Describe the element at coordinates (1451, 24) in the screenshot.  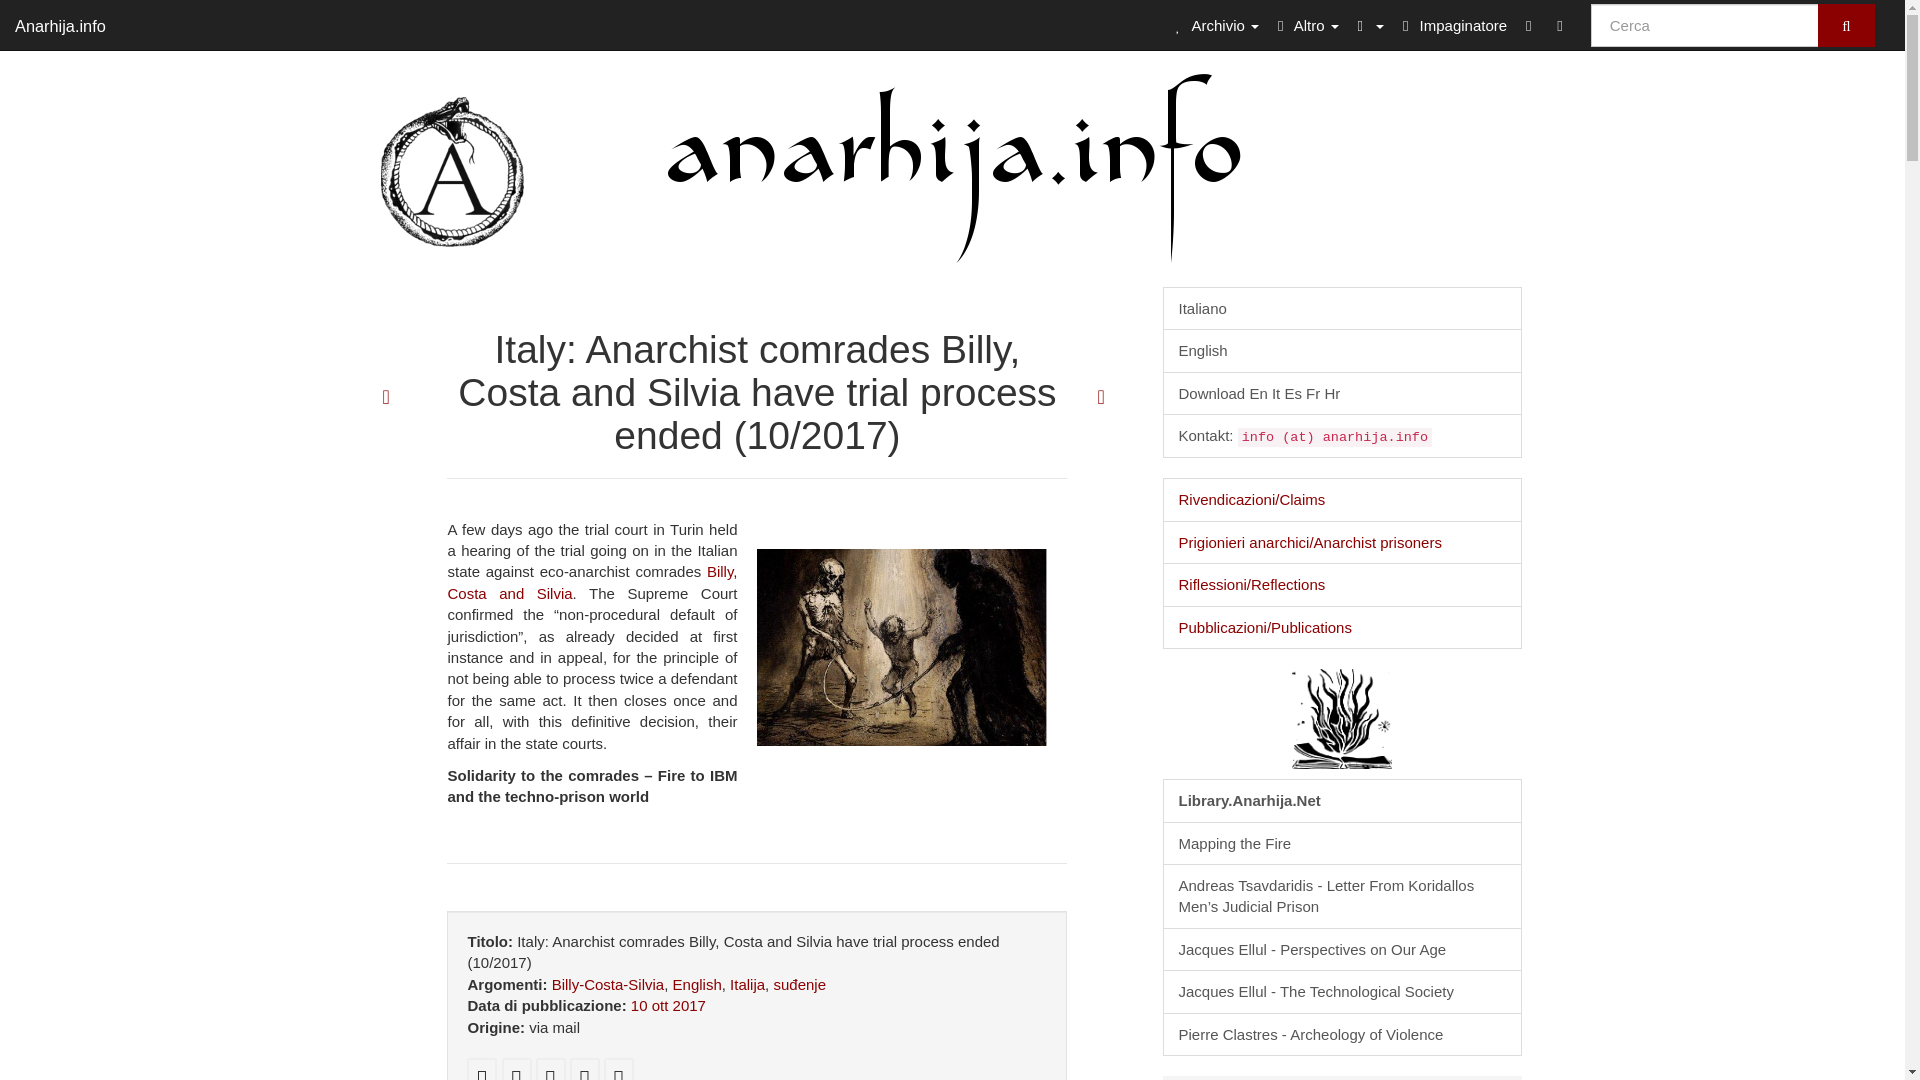
I see `Impaginatore` at that location.